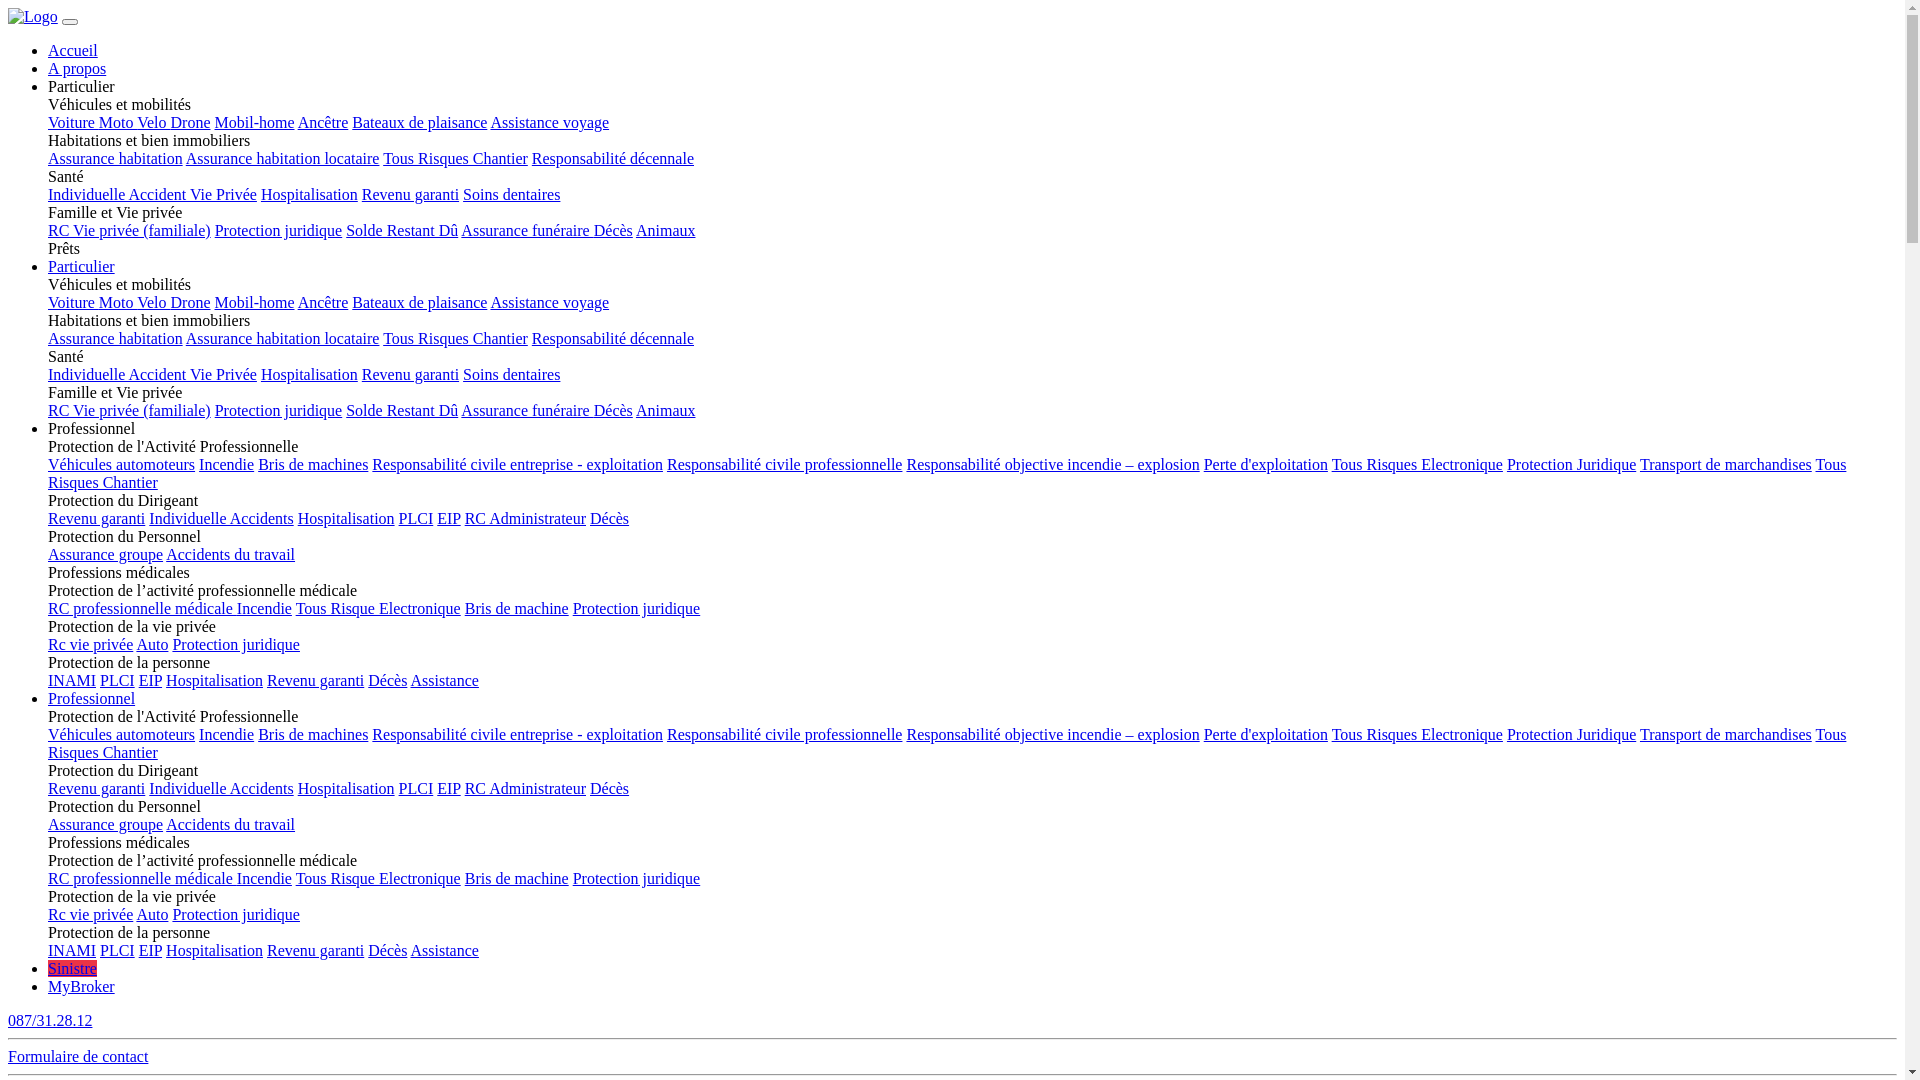  Describe the element at coordinates (214, 950) in the screenshot. I see `Hospitalisation` at that location.